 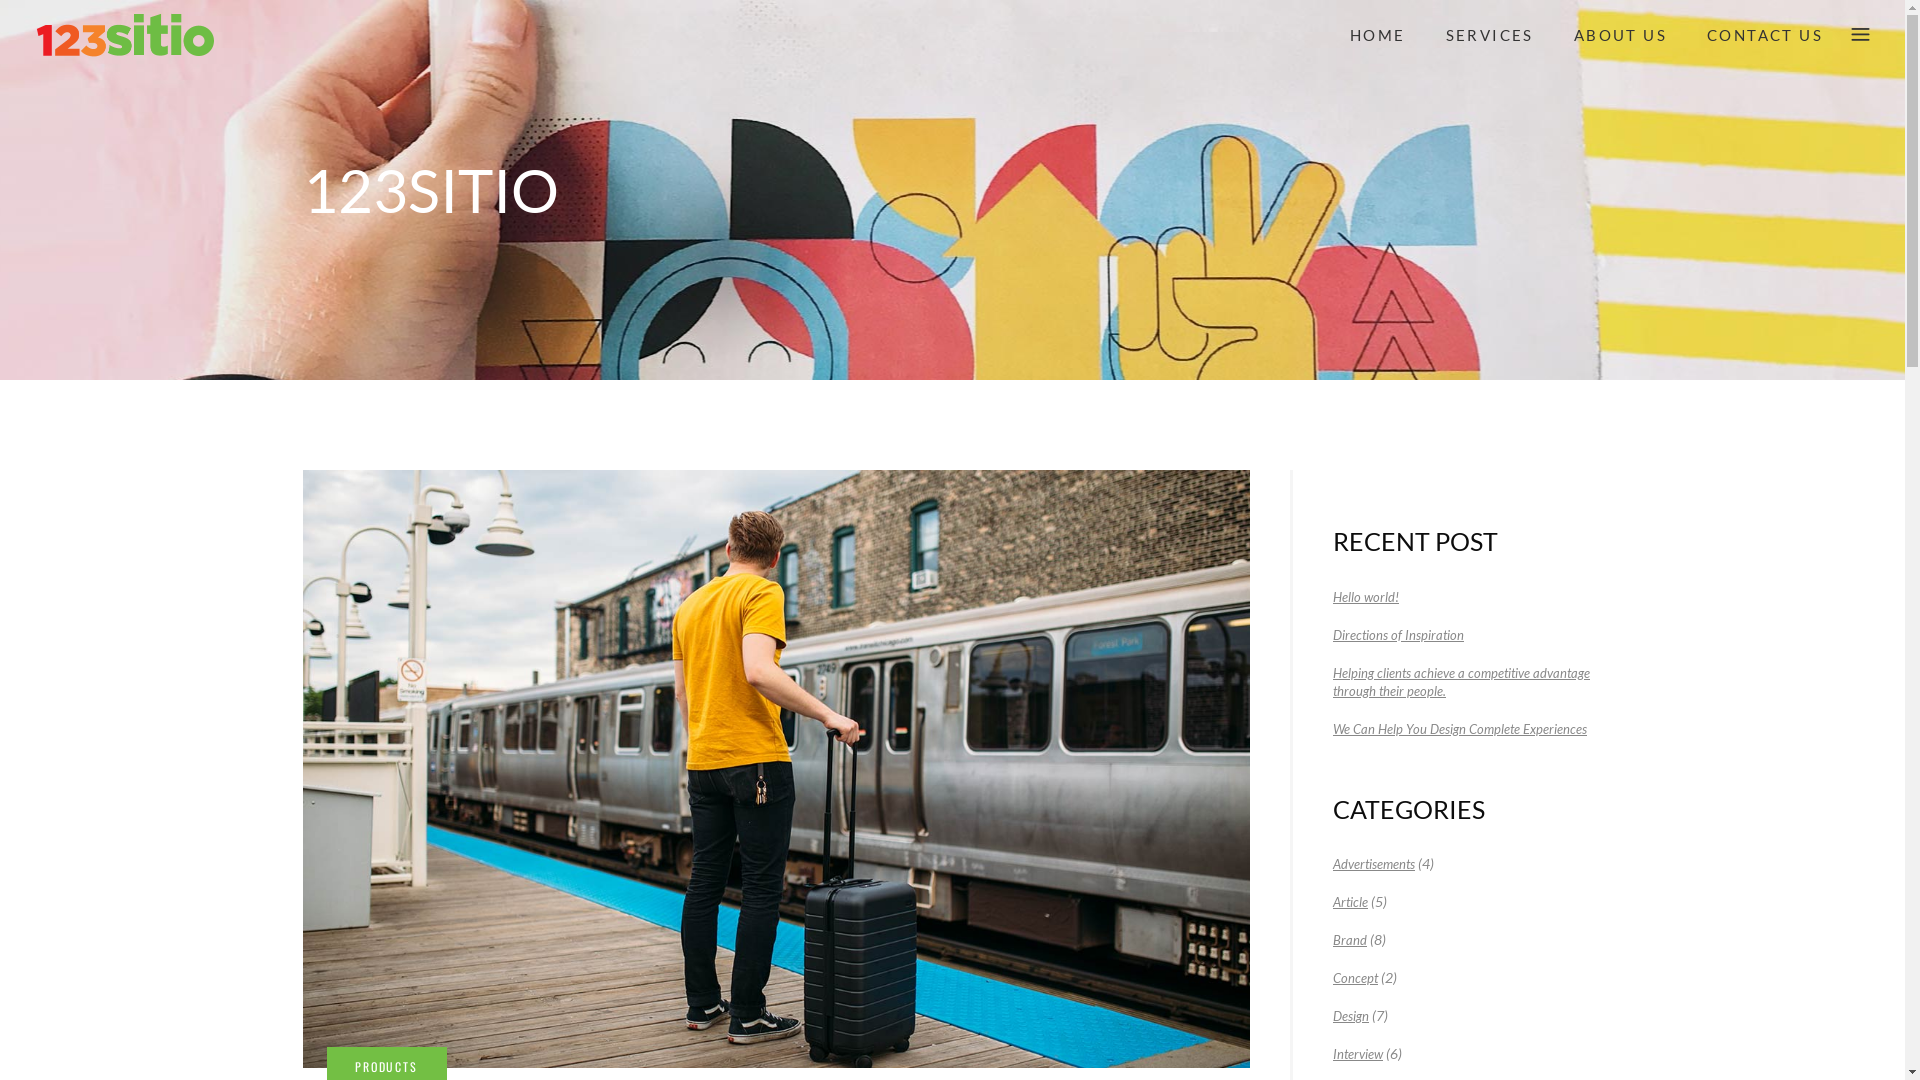 I want to click on Concept, so click(x=1356, y=978).